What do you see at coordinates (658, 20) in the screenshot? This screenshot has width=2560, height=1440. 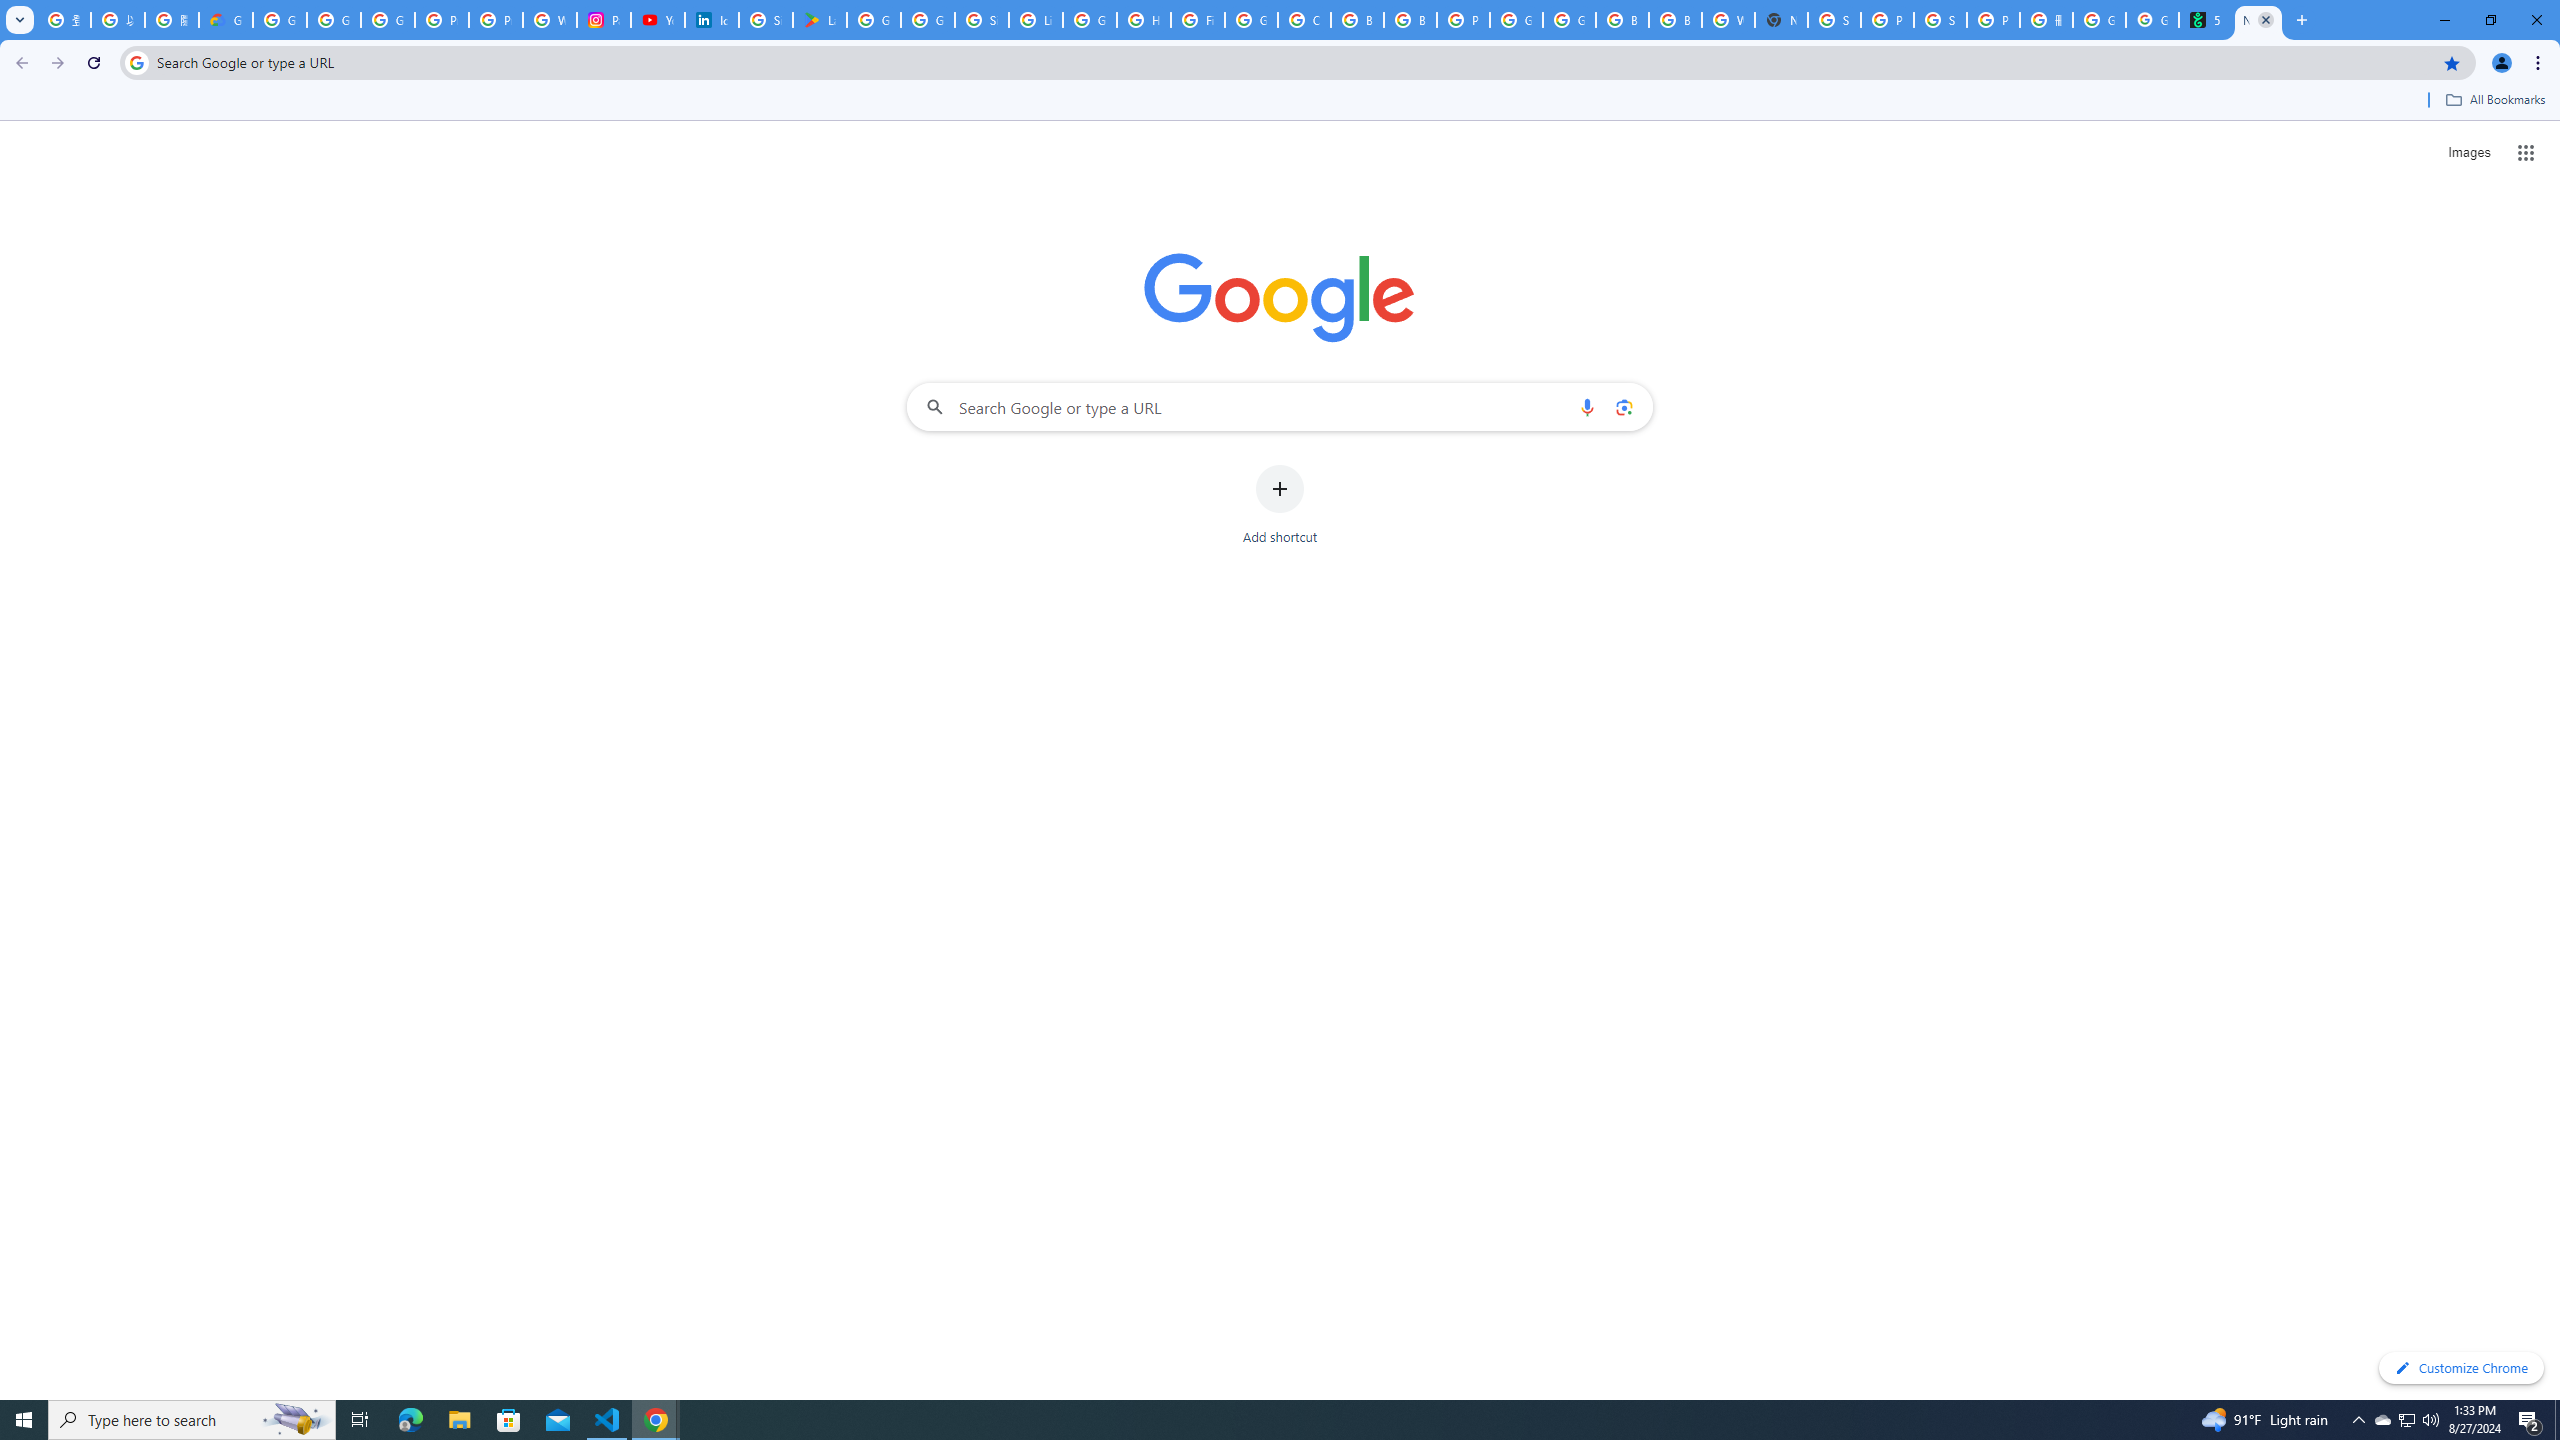 I see `YouTube Culture & Trends - On The Rise: Handcam Videos` at bounding box center [658, 20].